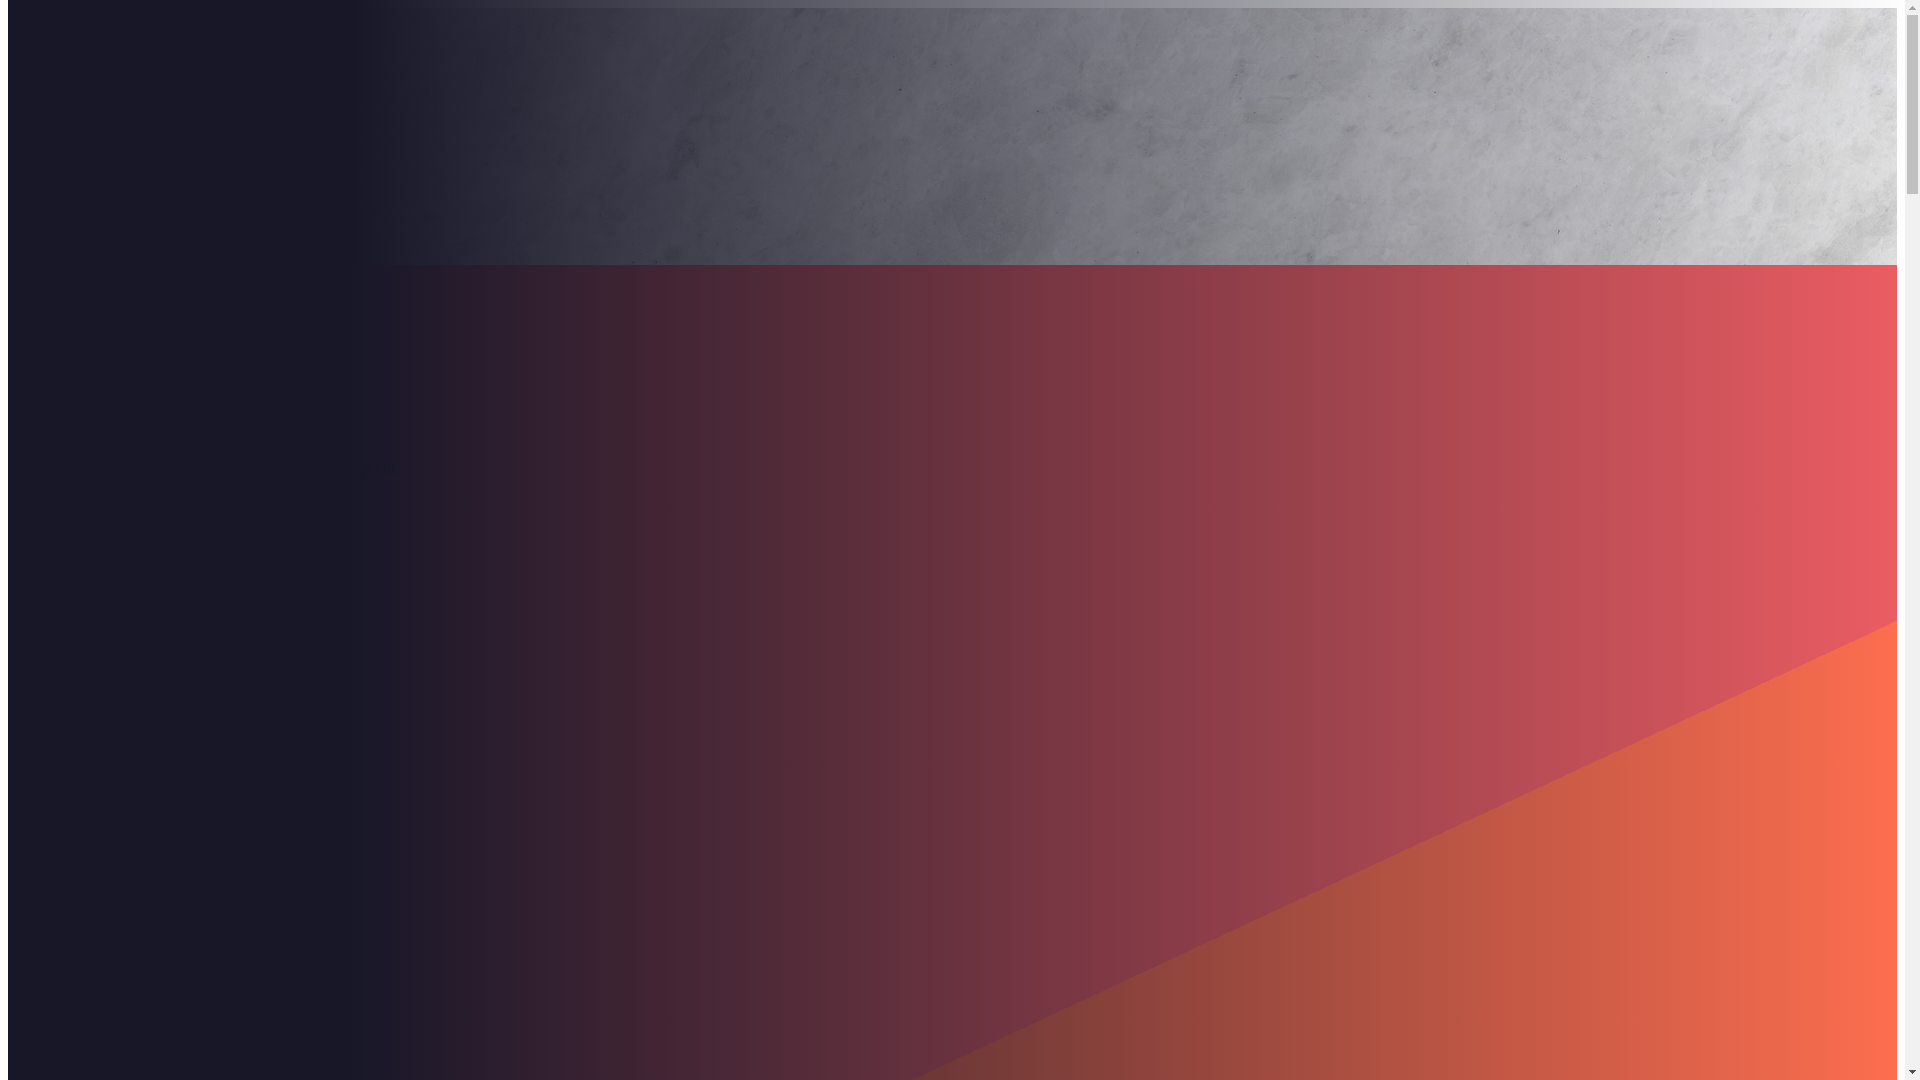 This screenshot has width=1920, height=1080. Describe the element at coordinates (141, 668) in the screenshot. I see `STONEWORK` at that location.